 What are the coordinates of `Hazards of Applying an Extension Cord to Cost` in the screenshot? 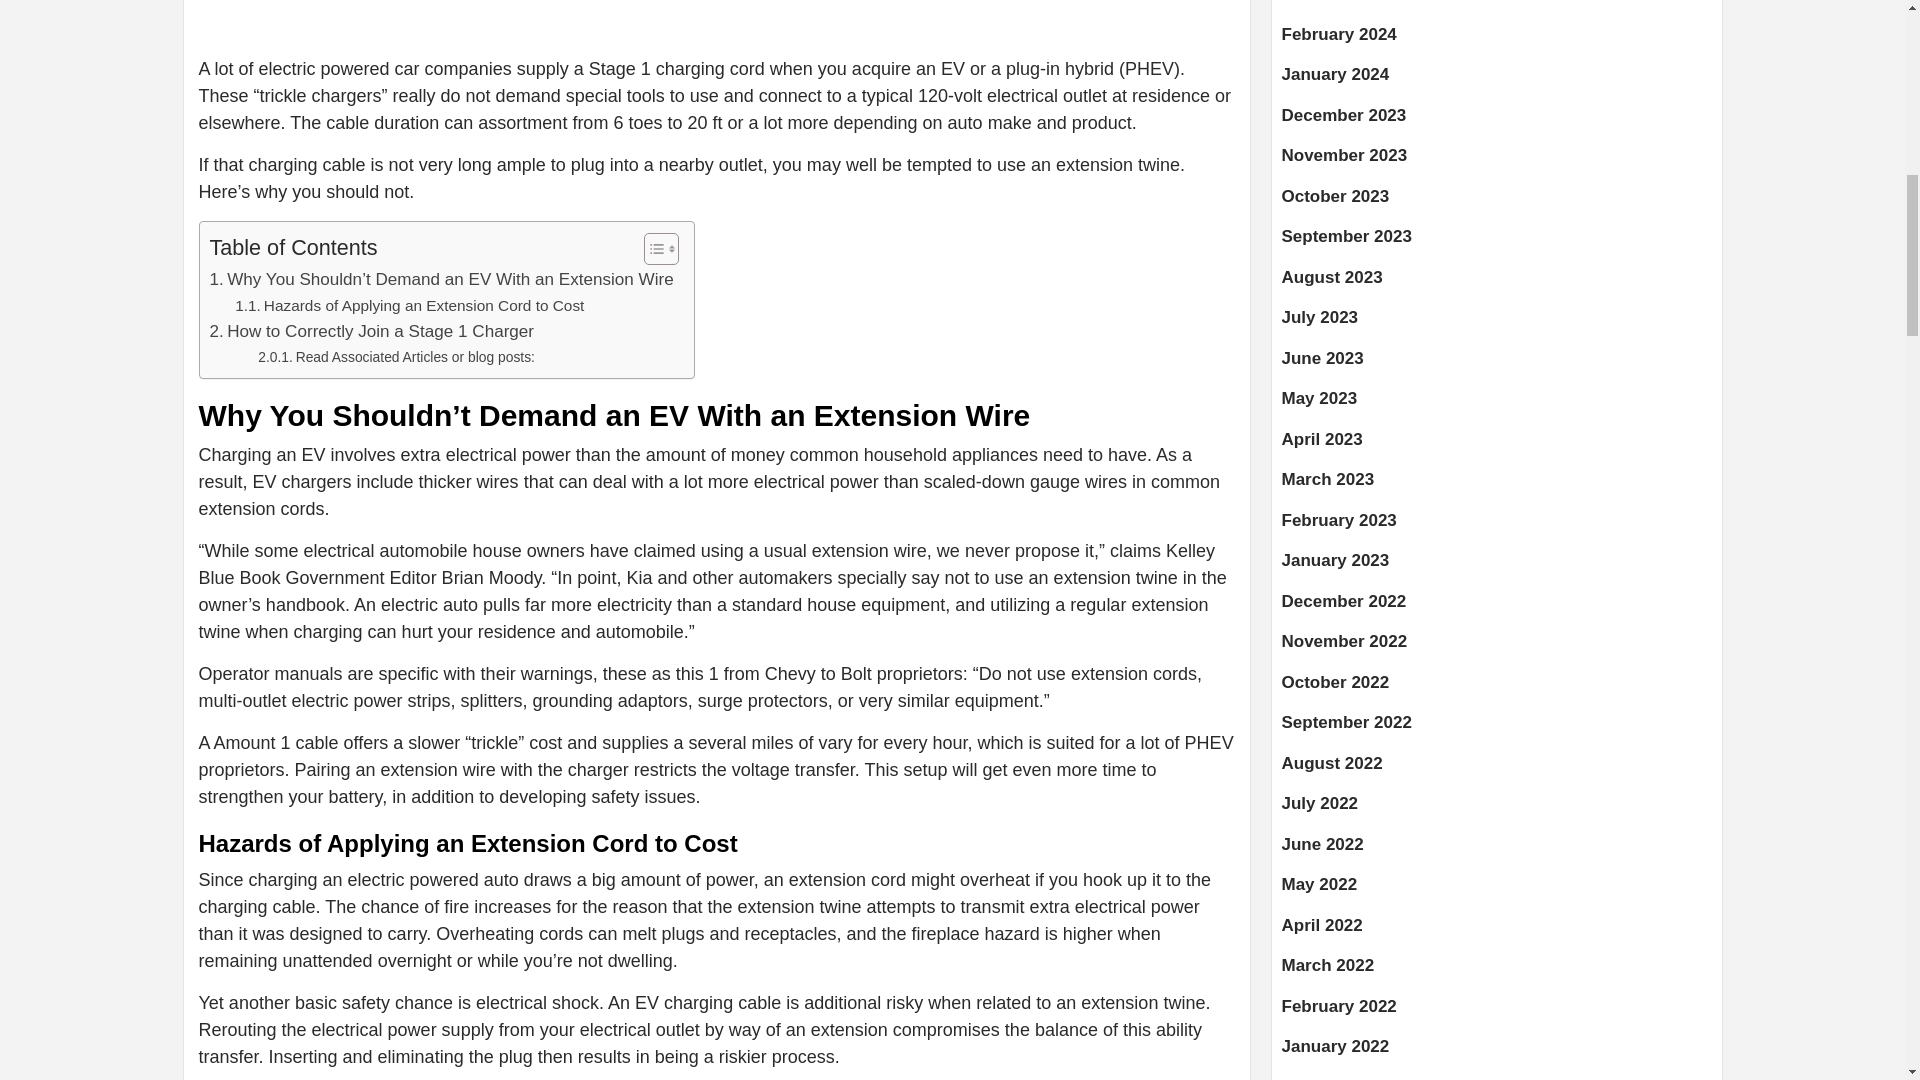 It's located at (408, 306).